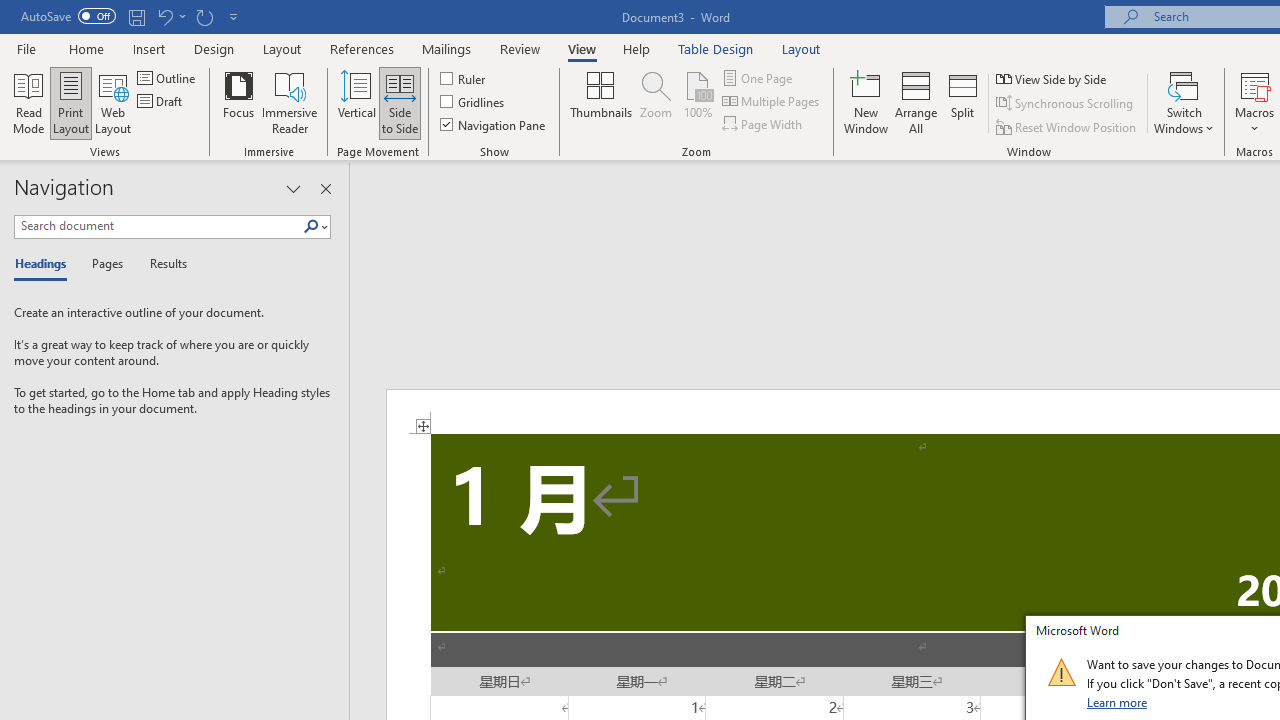 Image resolution: width=1280 pixels, height=720 pixels. Describe the element at coordinates (356, 102) in the screenshot. I see `Vertical` at that location.